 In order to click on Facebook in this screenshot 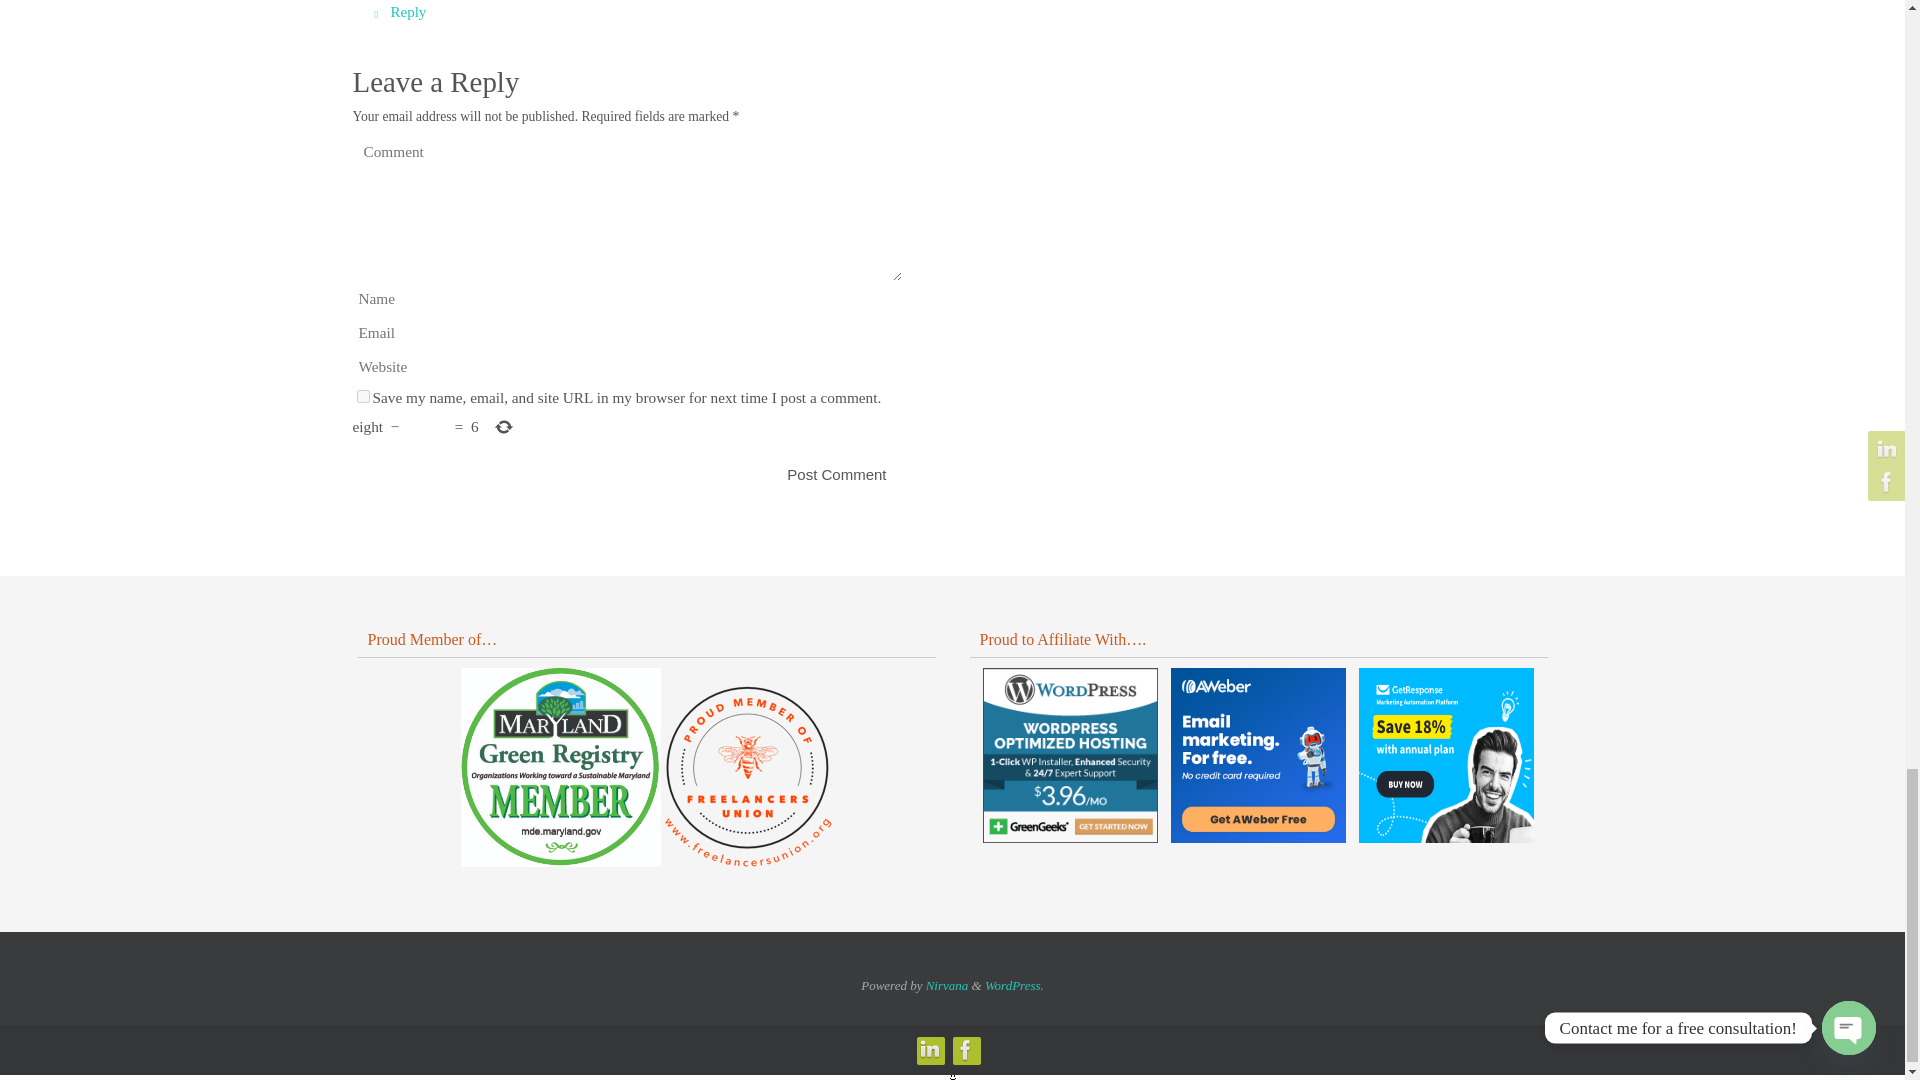, I will do `click(964, 1049)`.